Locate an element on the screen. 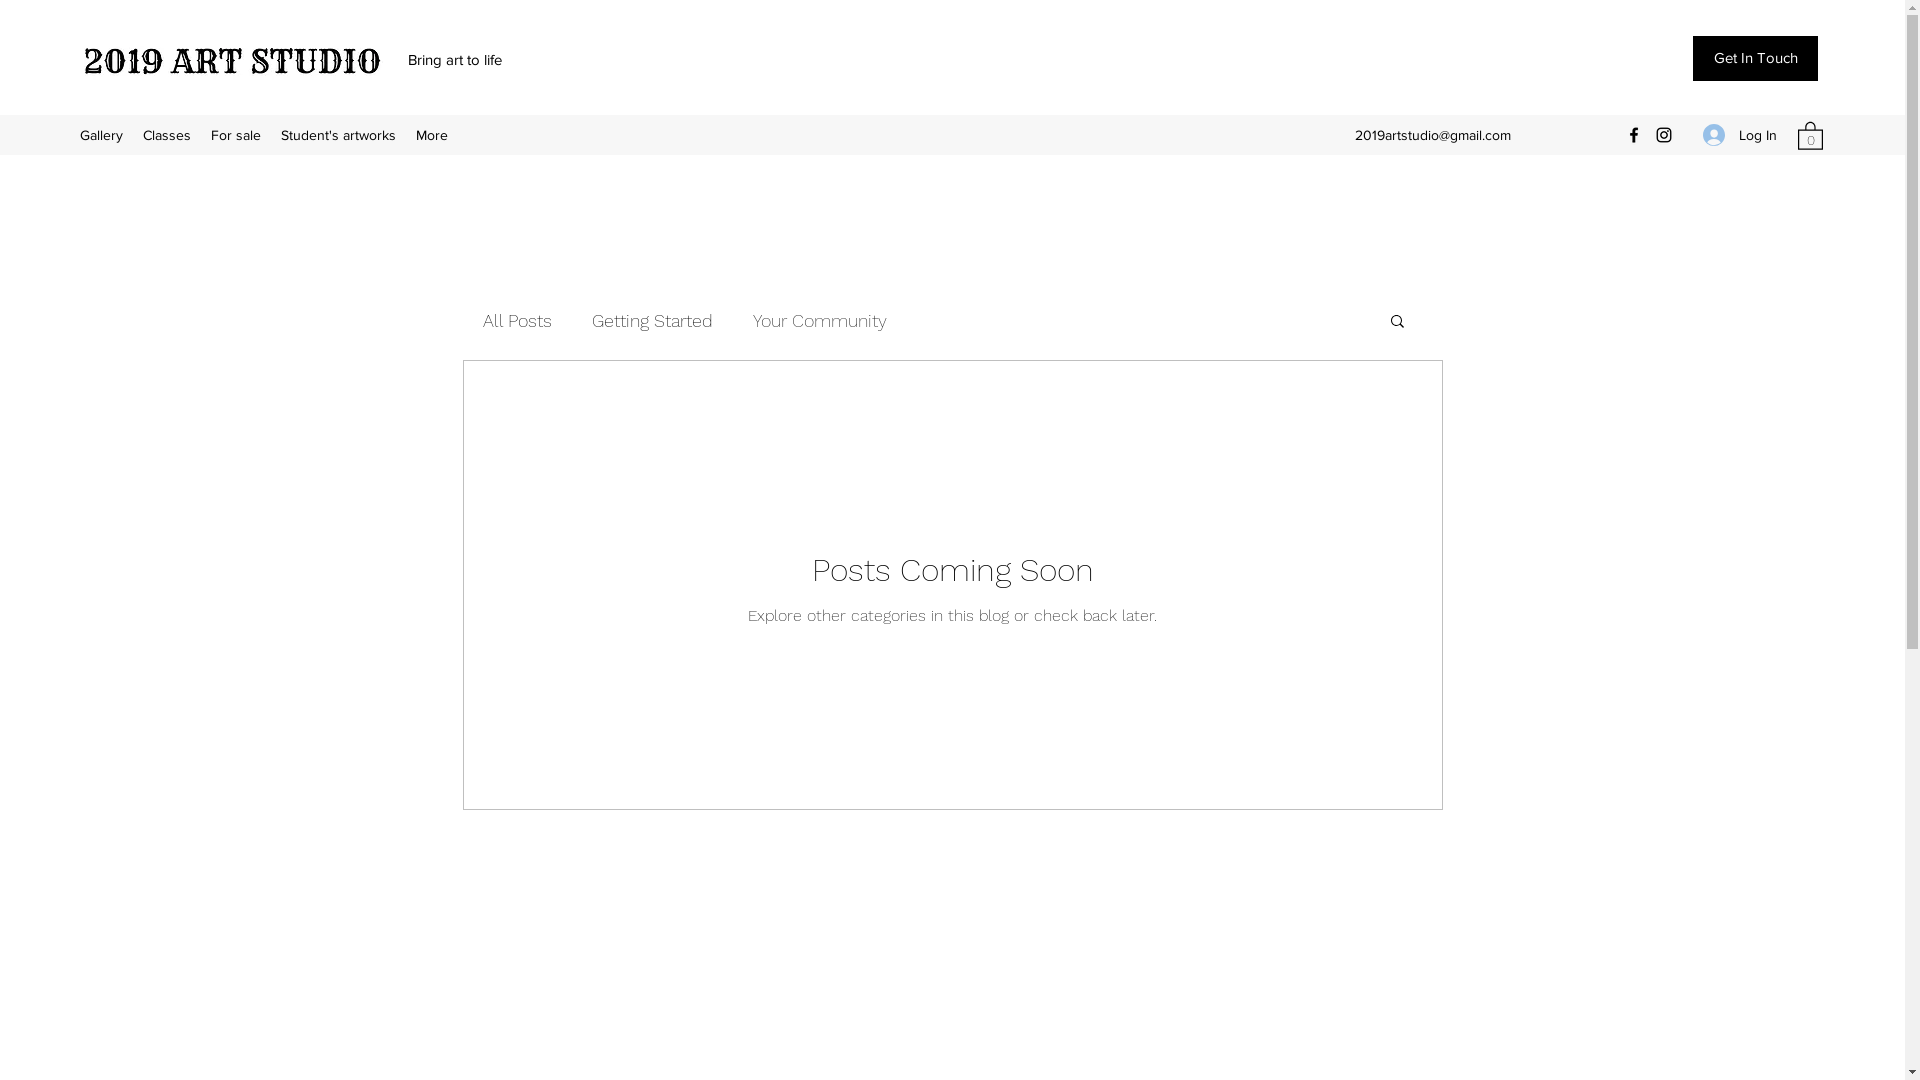 The height and width of the screenshot is (1080, 1920). Student's artworks is located at coordinates (338, 135).